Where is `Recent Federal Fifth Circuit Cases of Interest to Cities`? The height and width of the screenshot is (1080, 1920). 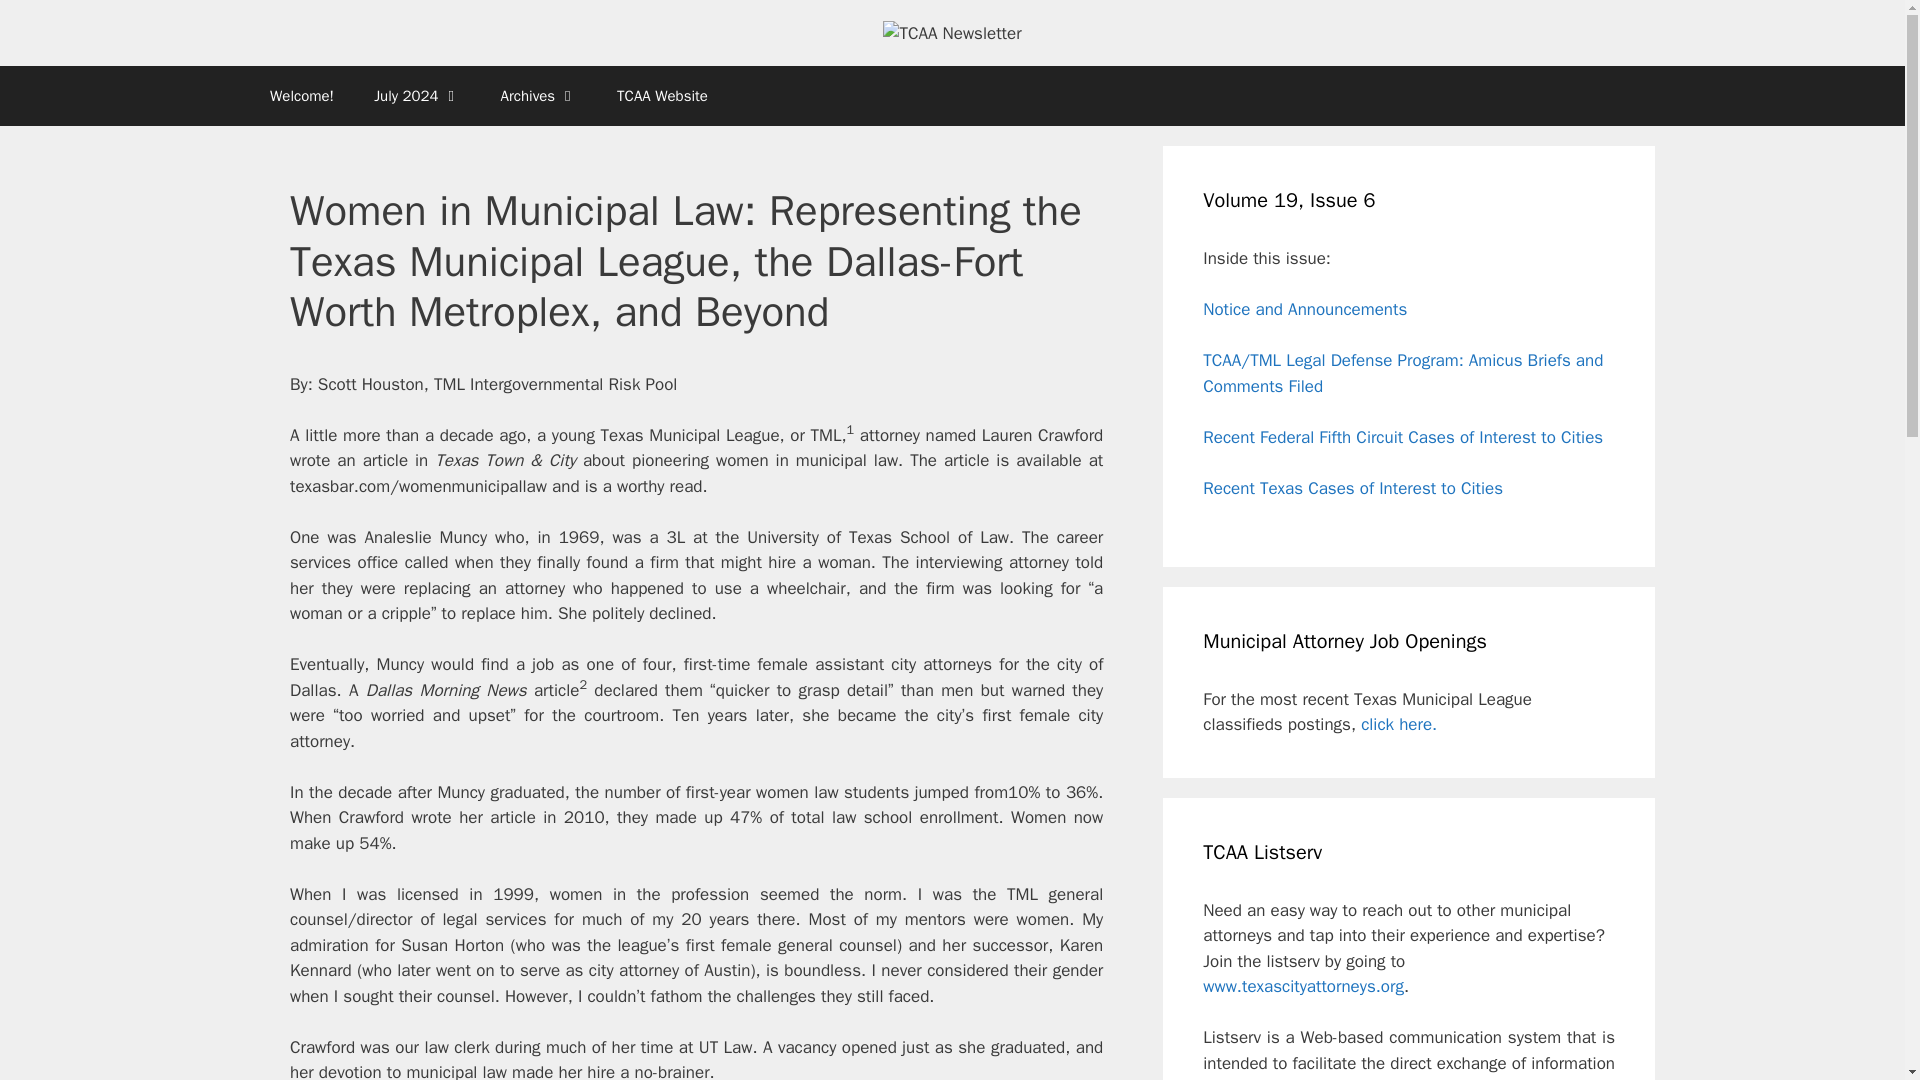
Recent Federal Fifth Circuit Cases of Interest to Cities is located at coordinates (1403, 437).